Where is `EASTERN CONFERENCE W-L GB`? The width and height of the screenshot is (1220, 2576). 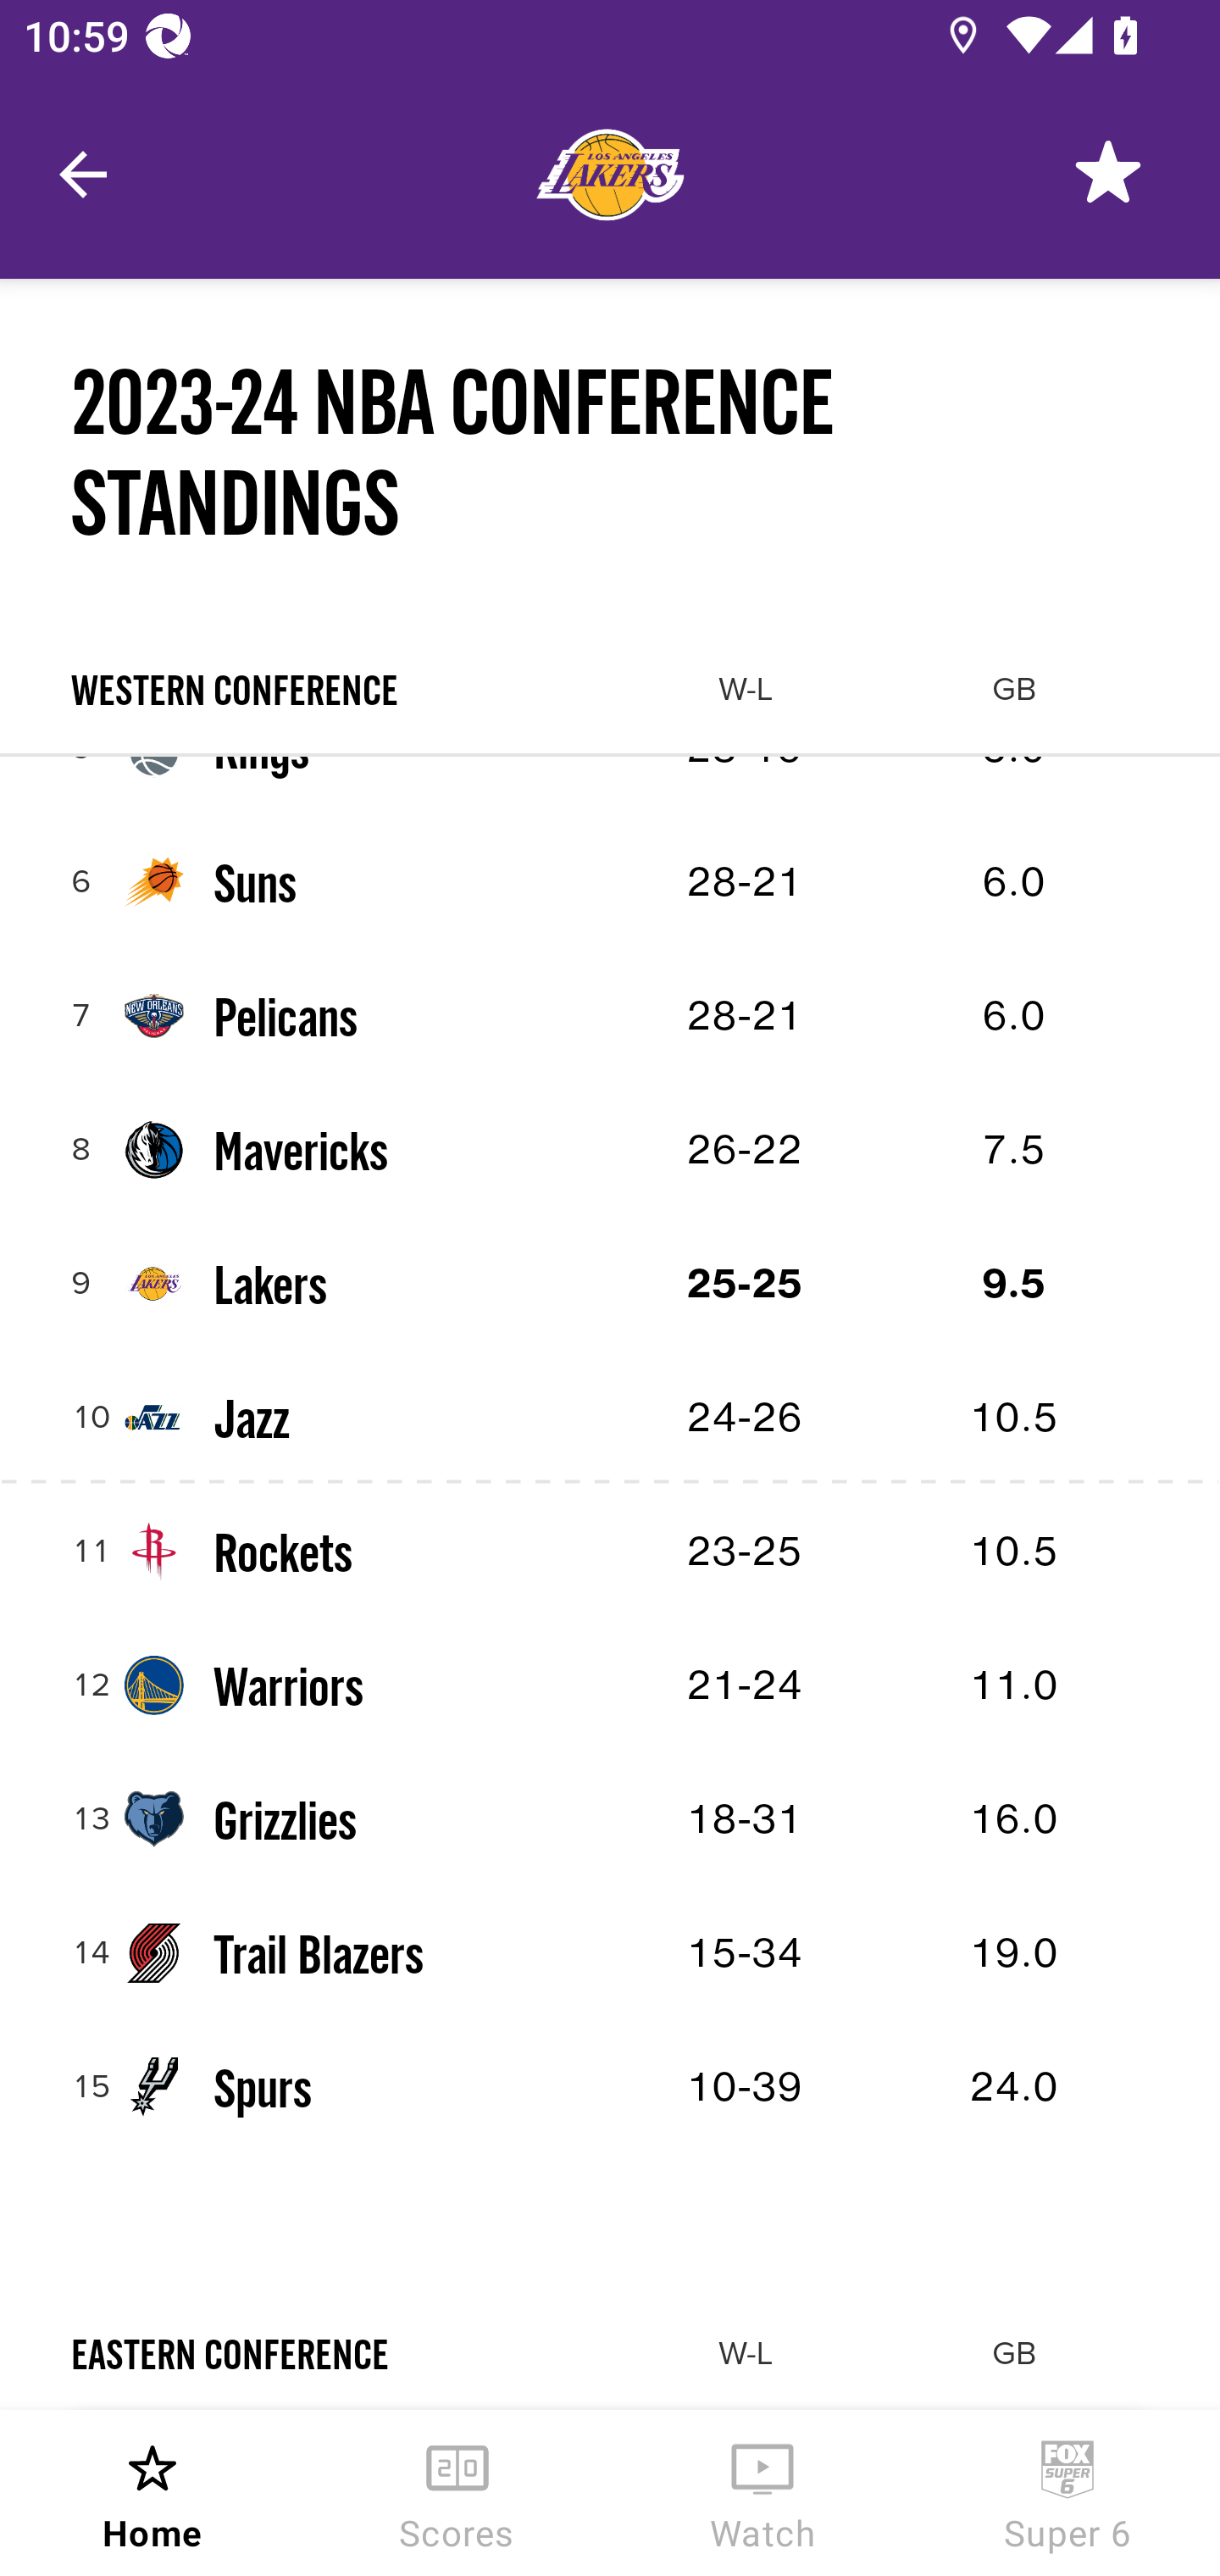 EASTERN CONFERENCE W-L GB is located at coordinates (610, 2352).